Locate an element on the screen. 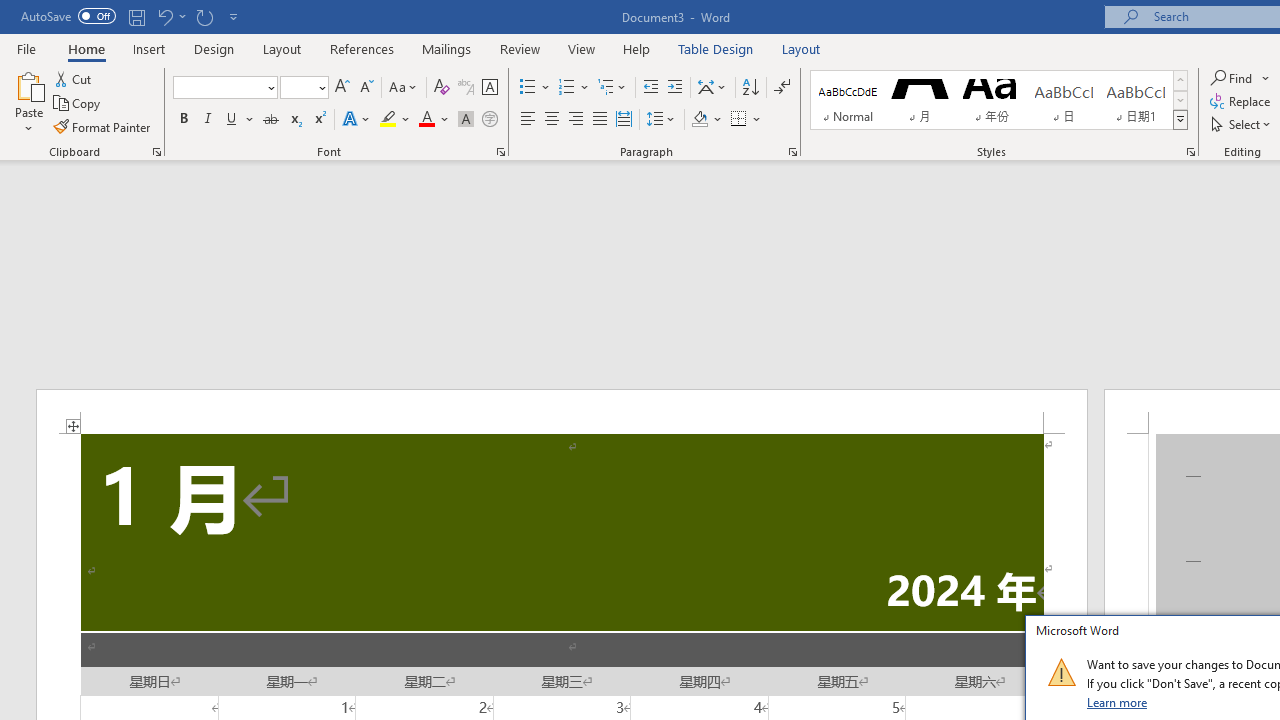 This screenshot has width=1280, height=720. Header -Section 1- is located at coordinates (562, 411).